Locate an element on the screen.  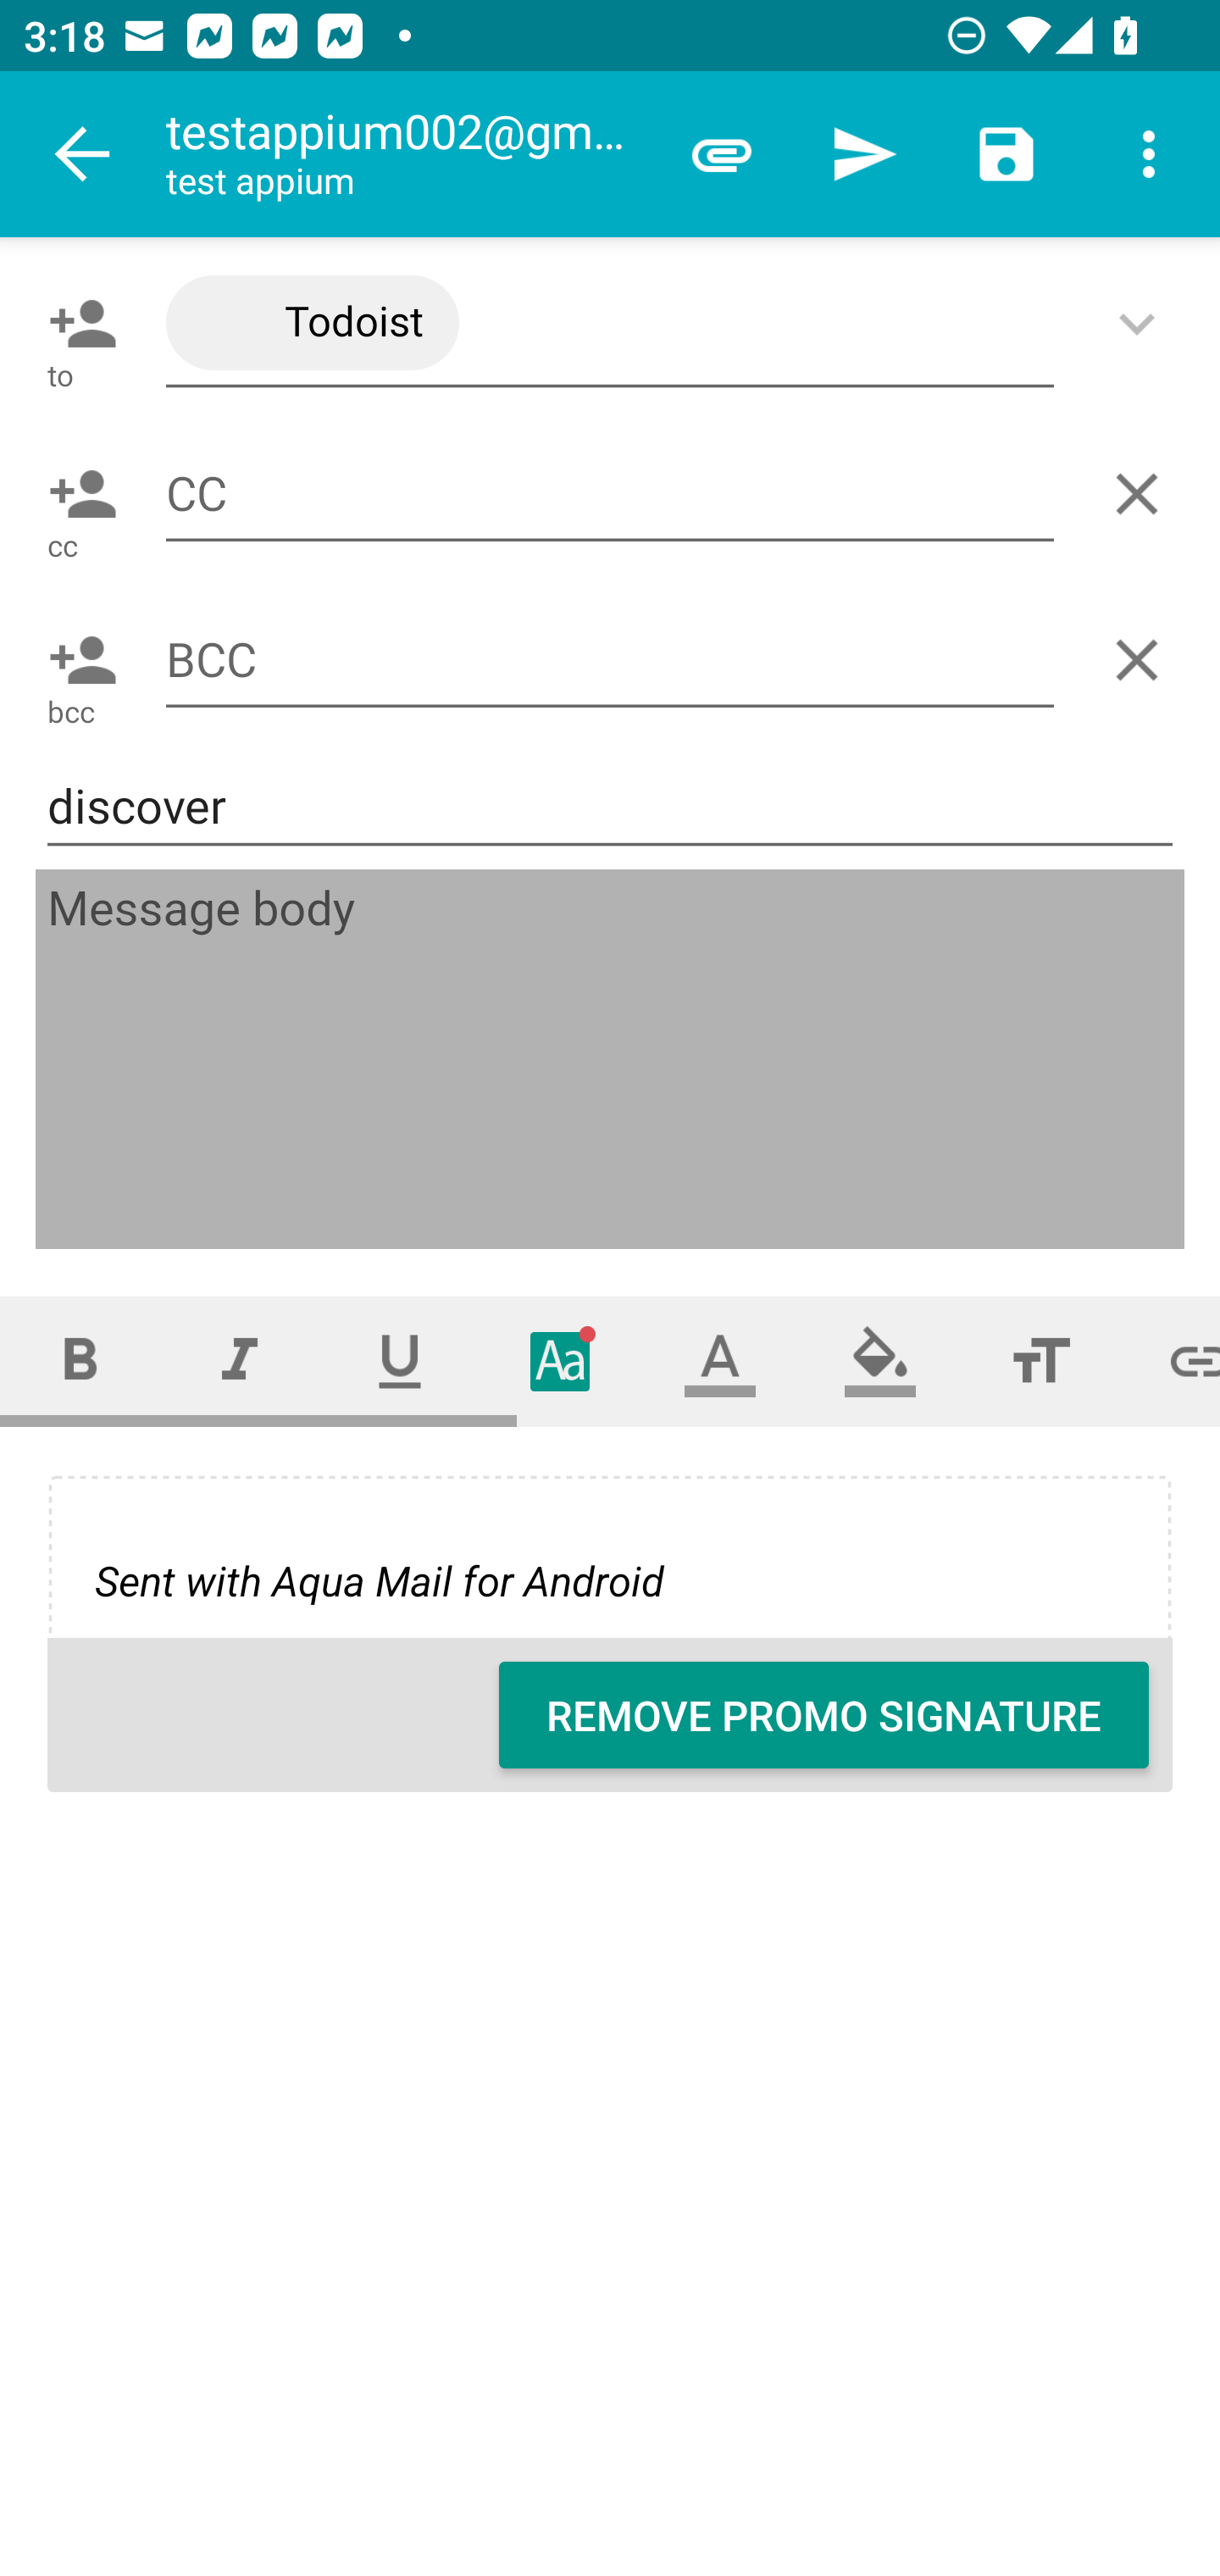
Text color is located at coordinates (720, 1361).